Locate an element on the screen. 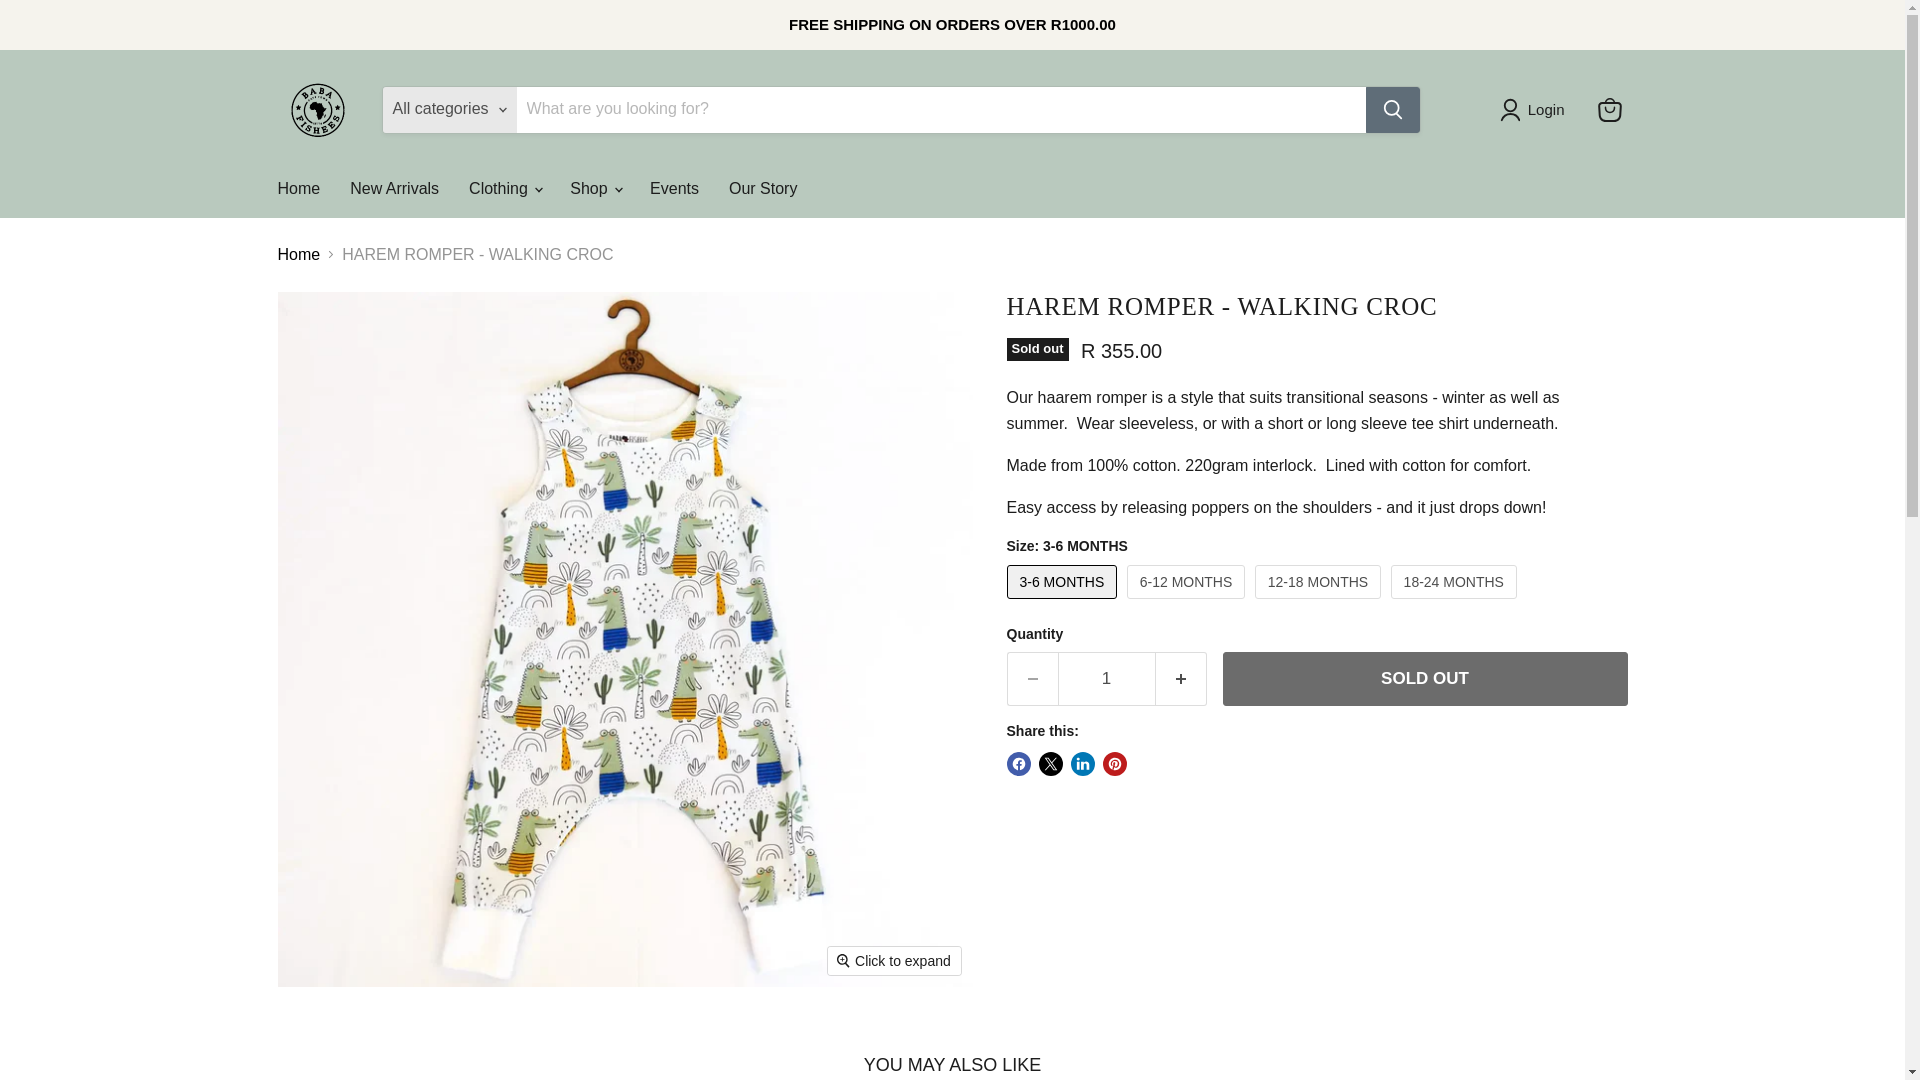  Our Story is located at coordinates (763, 188).